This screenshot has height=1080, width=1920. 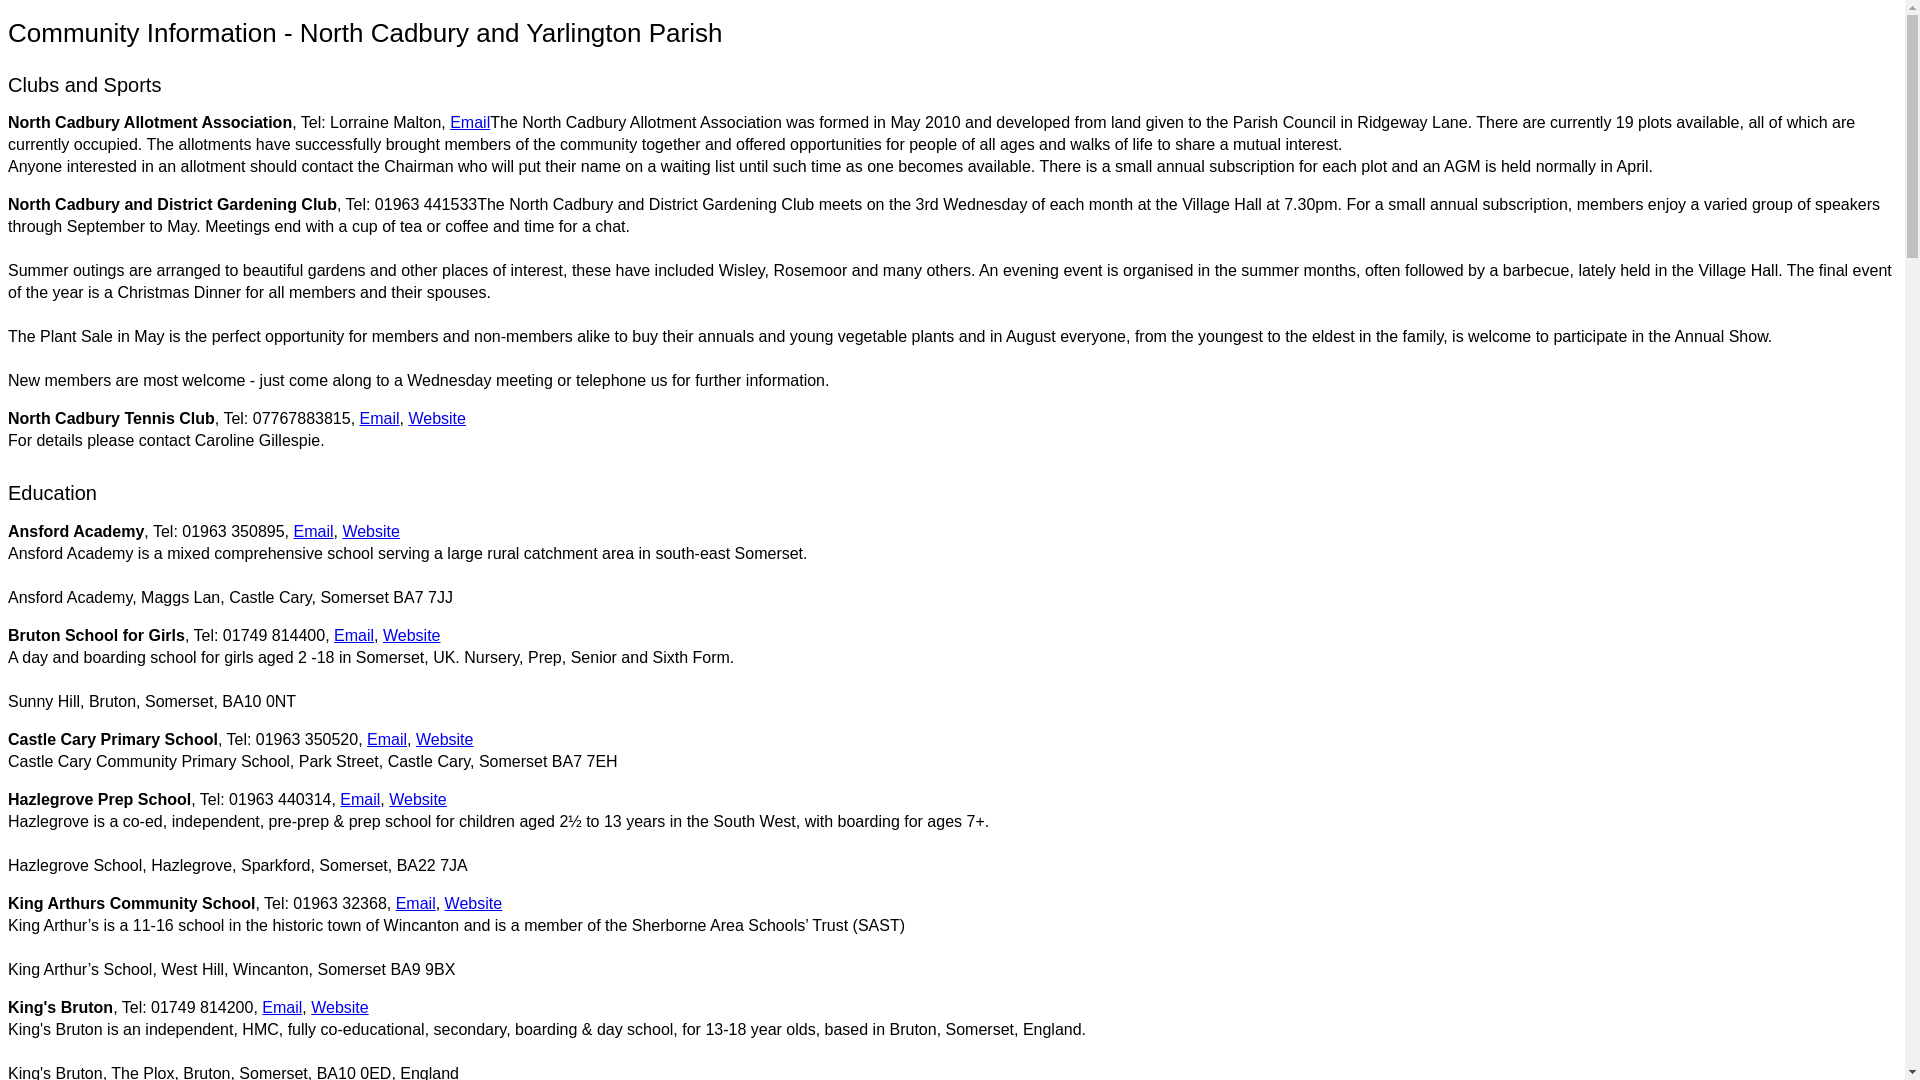 I want to click on Email, so click(x=314, y=531).